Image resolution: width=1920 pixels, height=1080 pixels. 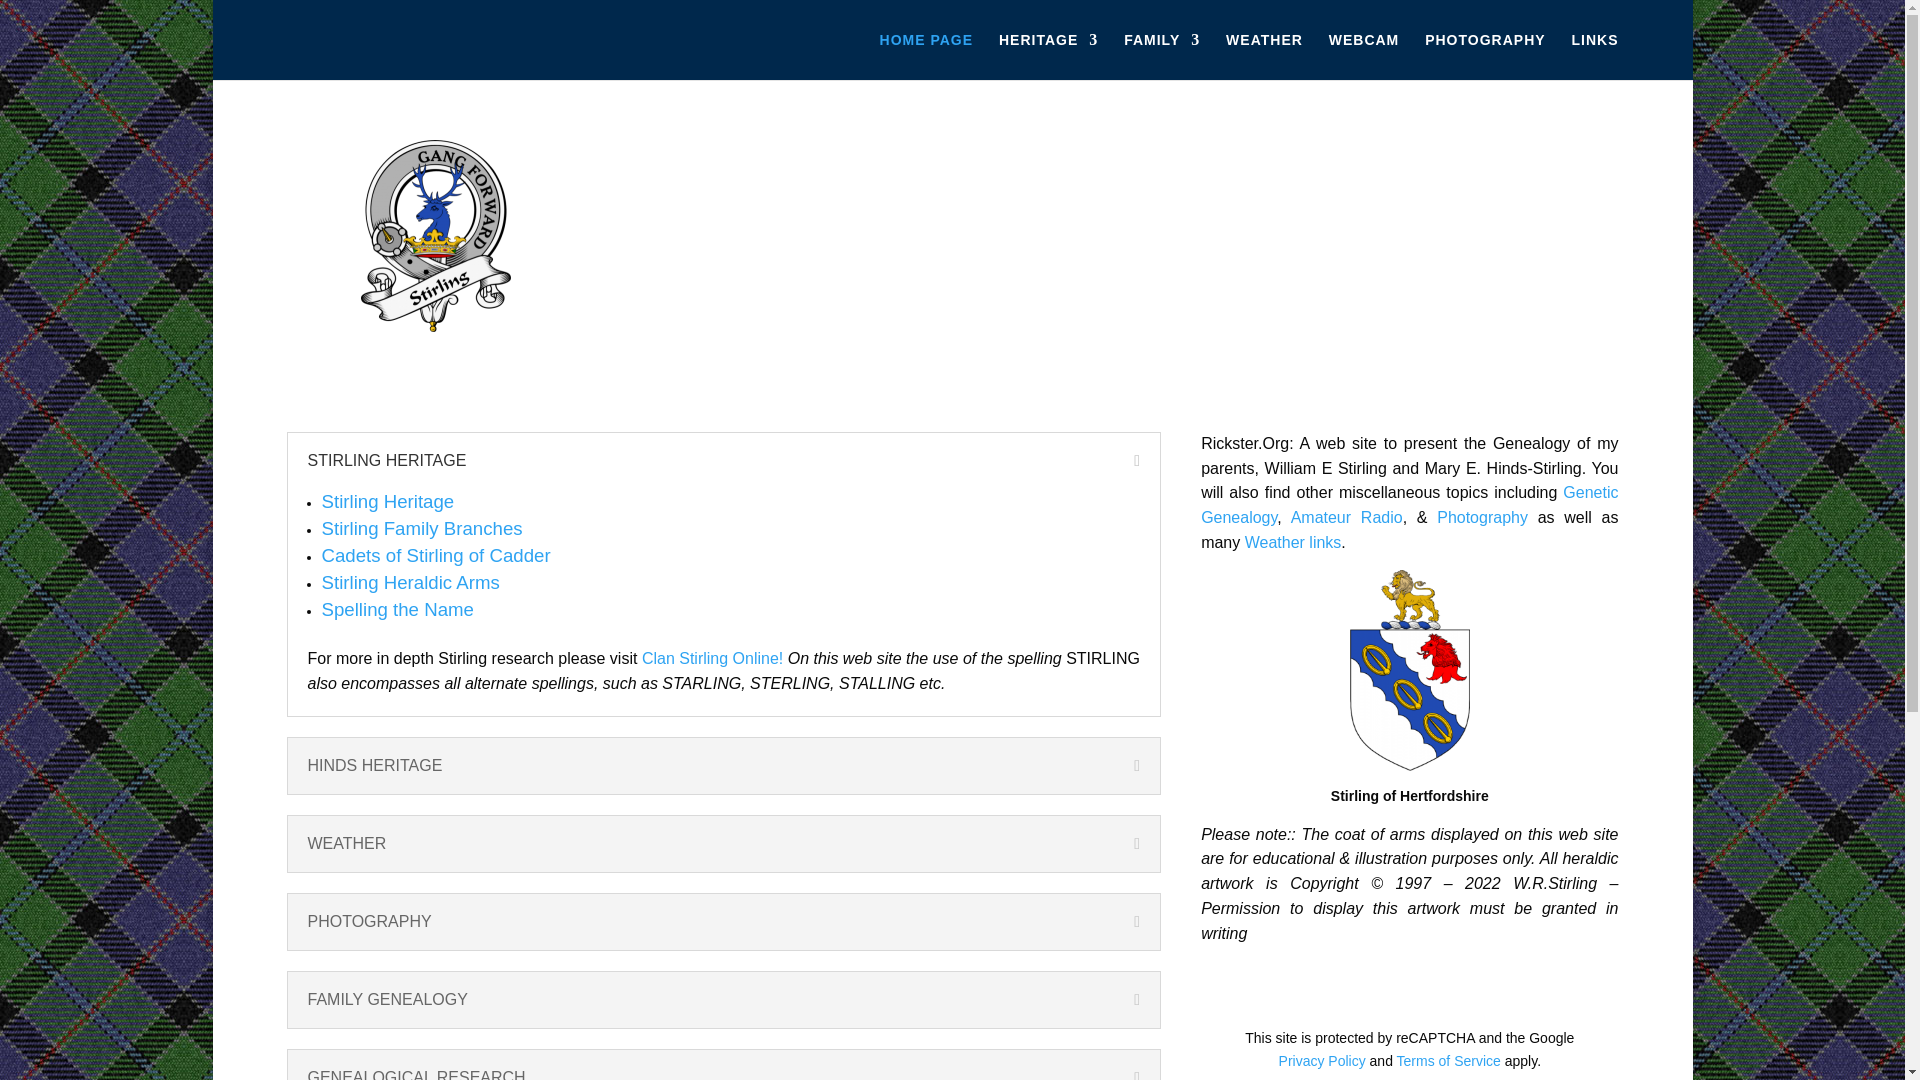 I want to click on Cadets of Stirling of Cadder, so click(x=436, y=555).